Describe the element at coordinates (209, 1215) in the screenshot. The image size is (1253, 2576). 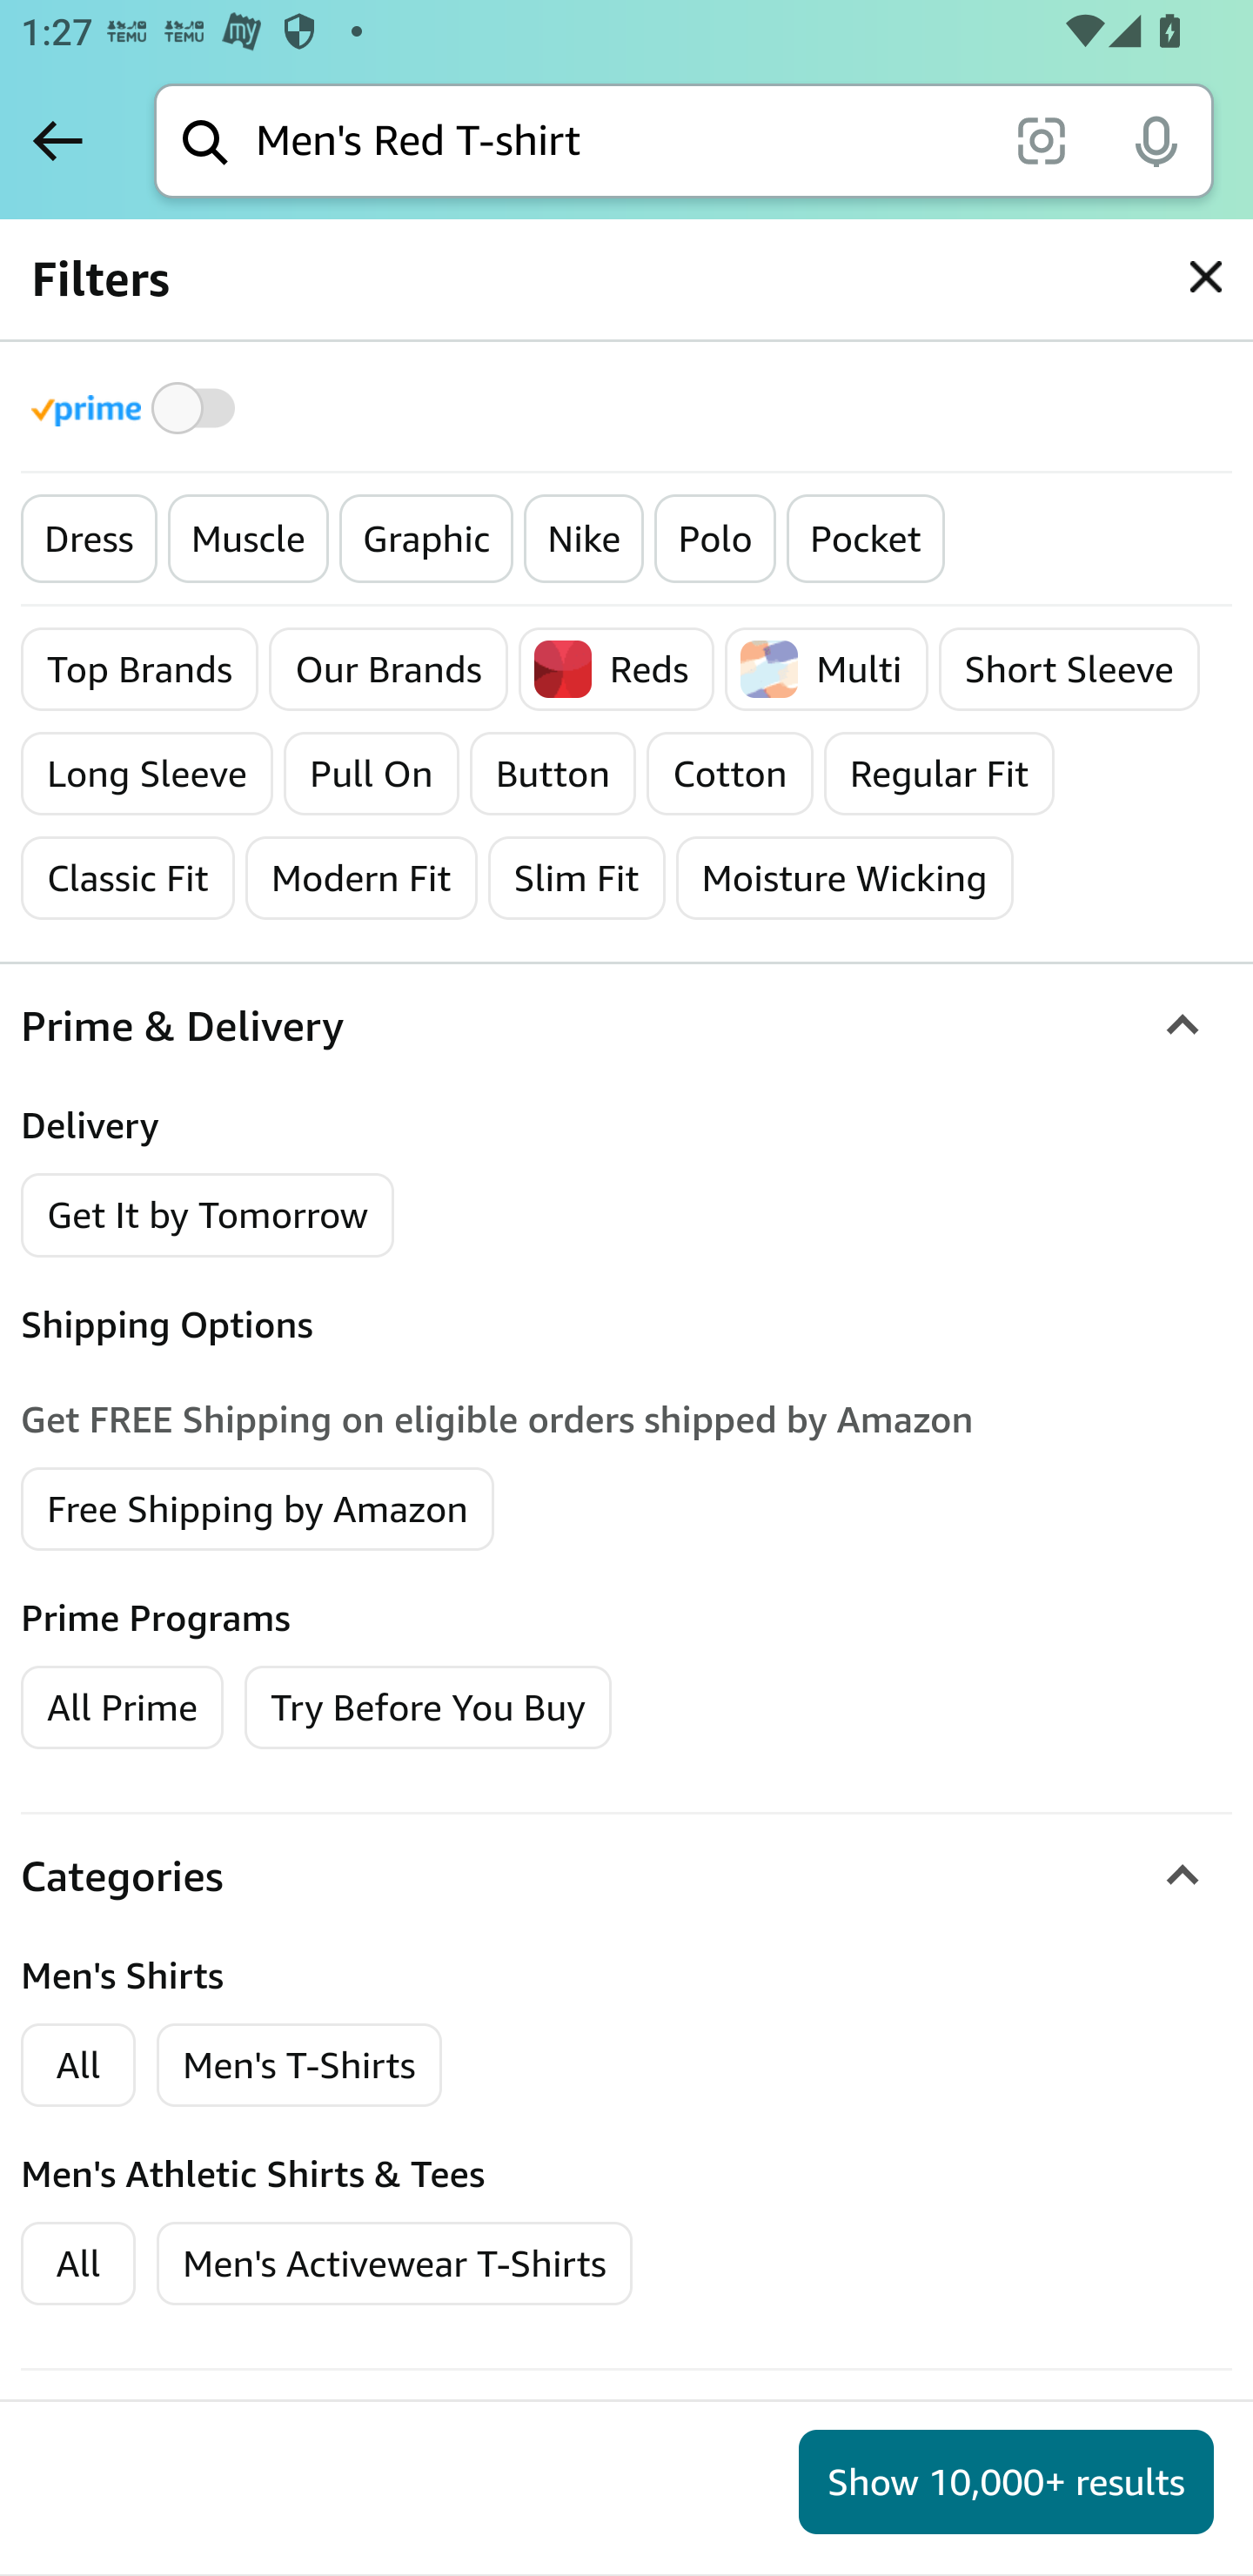
I see `Get It by Tomorrow` at that location.